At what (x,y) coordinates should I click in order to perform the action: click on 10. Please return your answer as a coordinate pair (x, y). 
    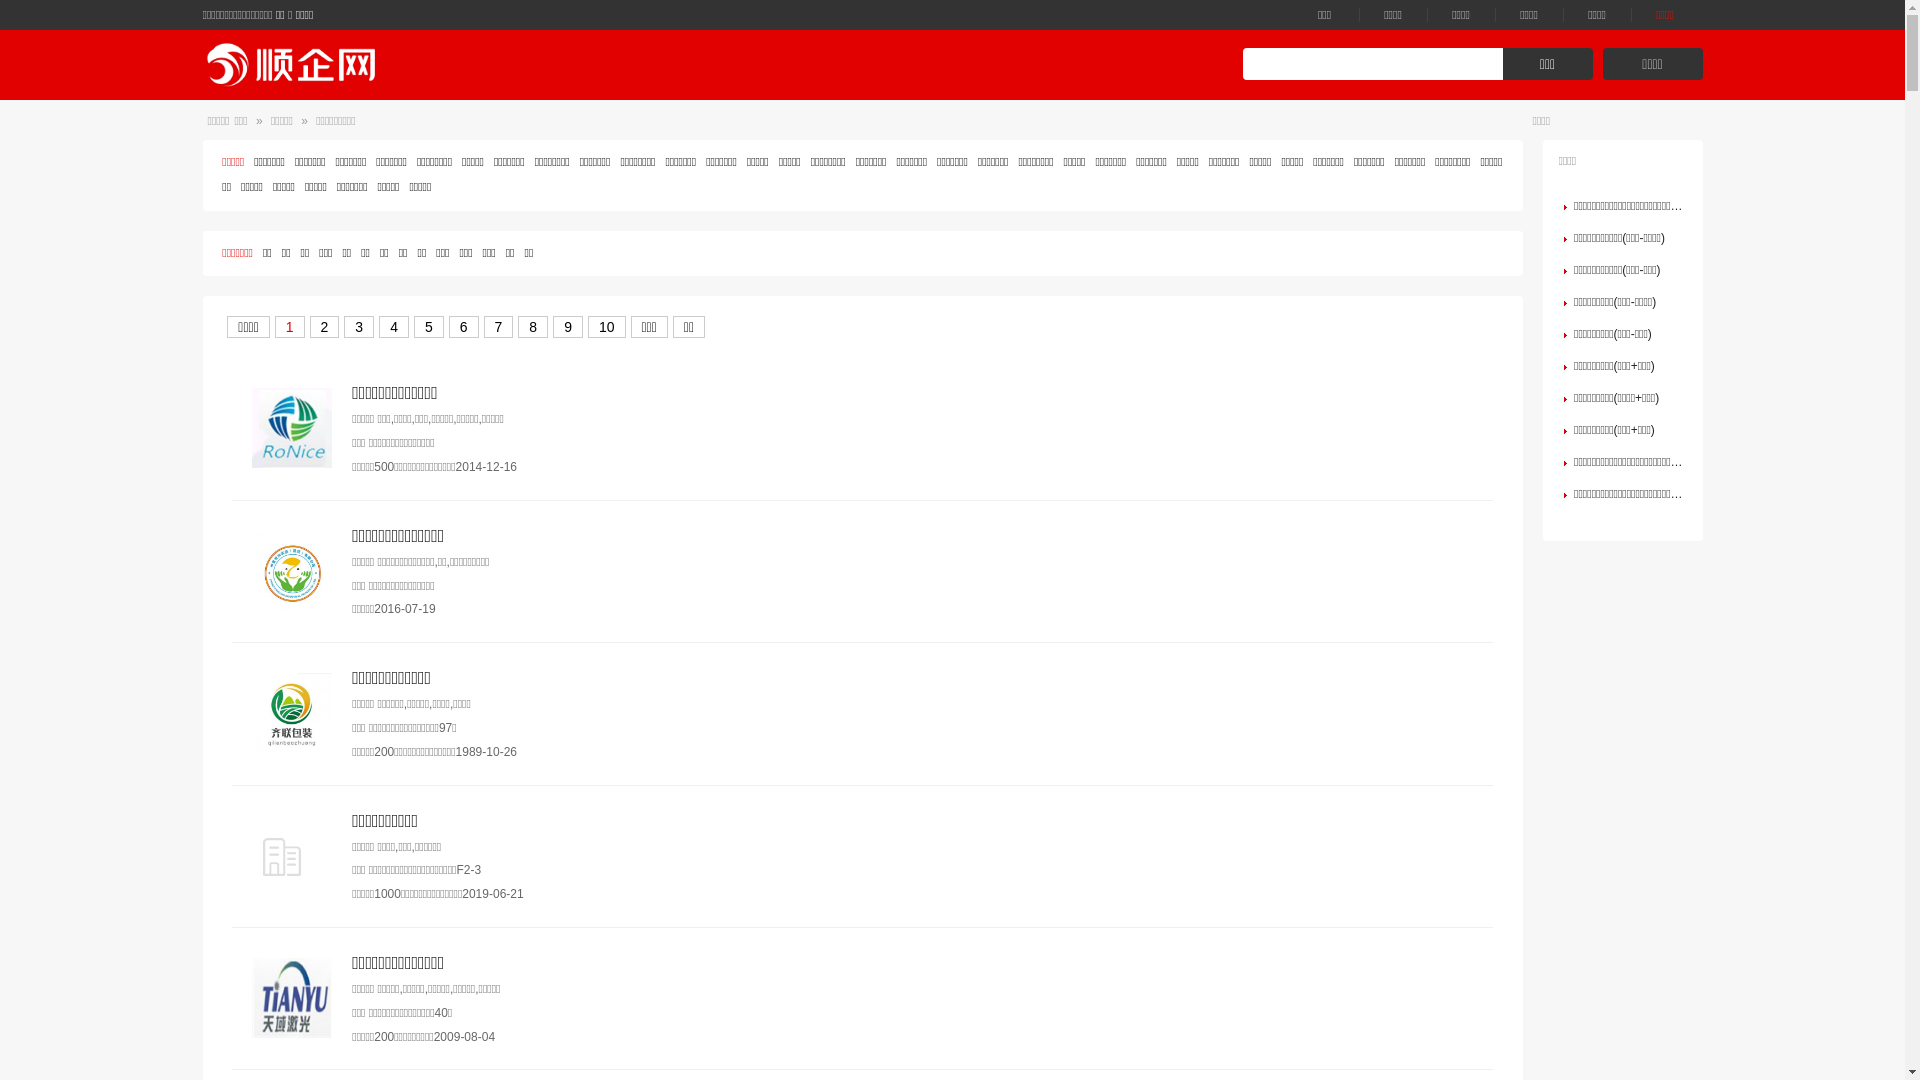
    Looking at the image, I should click on (607, 327).